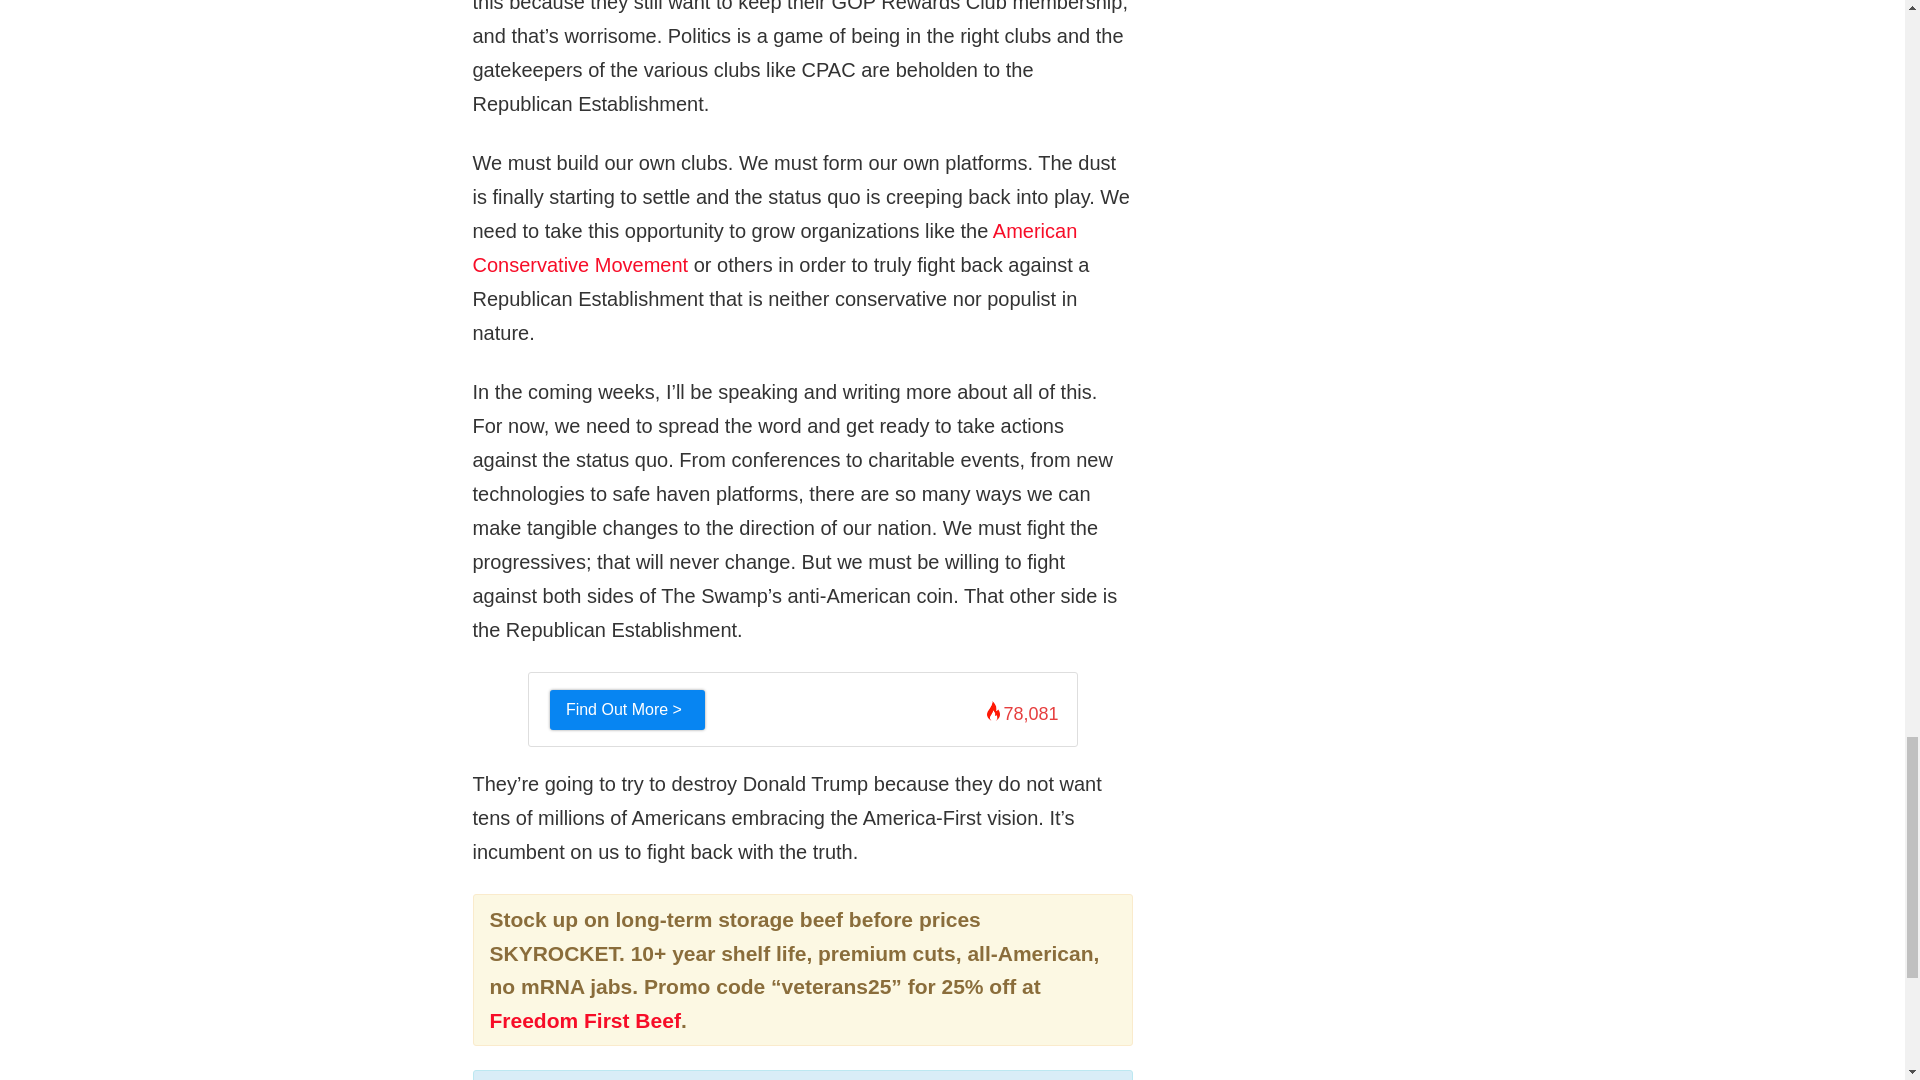 The image size is (1920, 1080). What do you see at coordinates (585, 1020) in the screenshot?
I see `Freedom First Beef` at bounding box center [585, 1020].